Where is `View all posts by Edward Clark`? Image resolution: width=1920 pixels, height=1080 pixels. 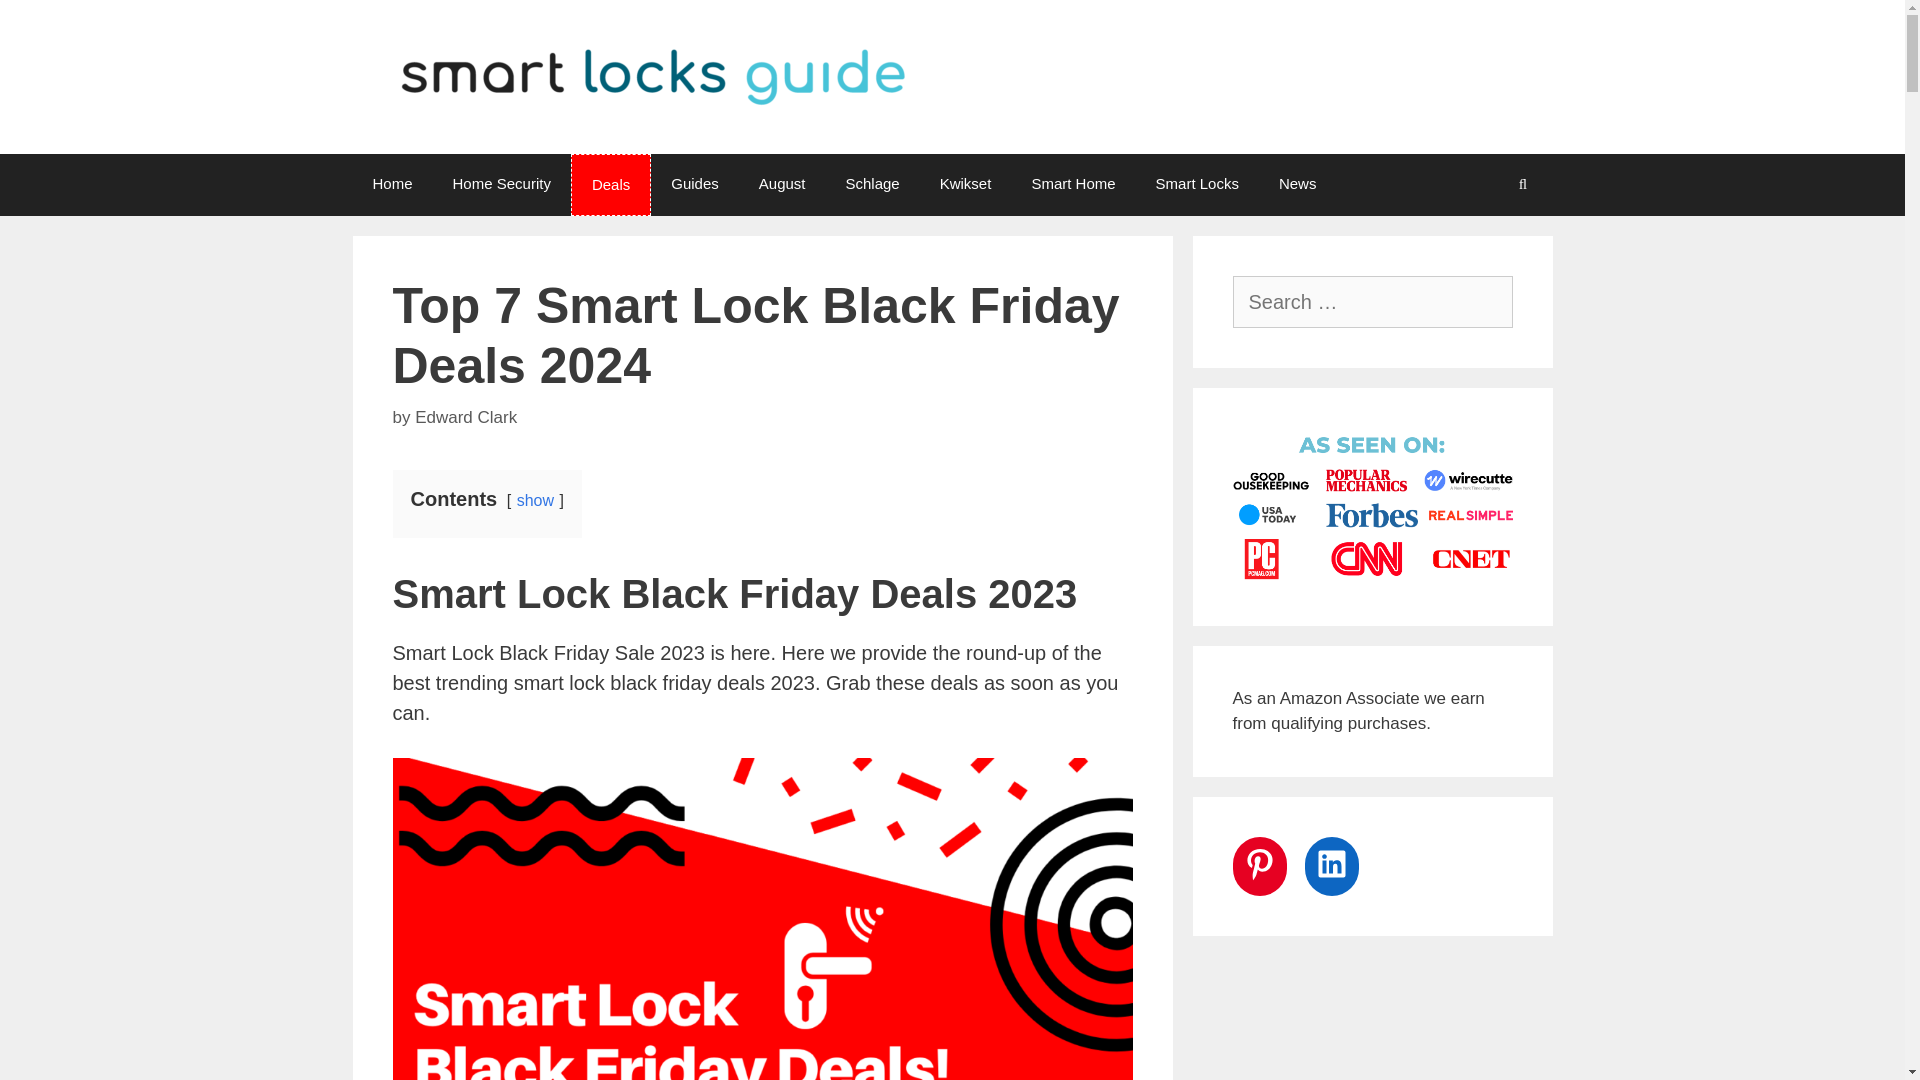 View all posts by Edward Clark is located at coordinates (465, 417).